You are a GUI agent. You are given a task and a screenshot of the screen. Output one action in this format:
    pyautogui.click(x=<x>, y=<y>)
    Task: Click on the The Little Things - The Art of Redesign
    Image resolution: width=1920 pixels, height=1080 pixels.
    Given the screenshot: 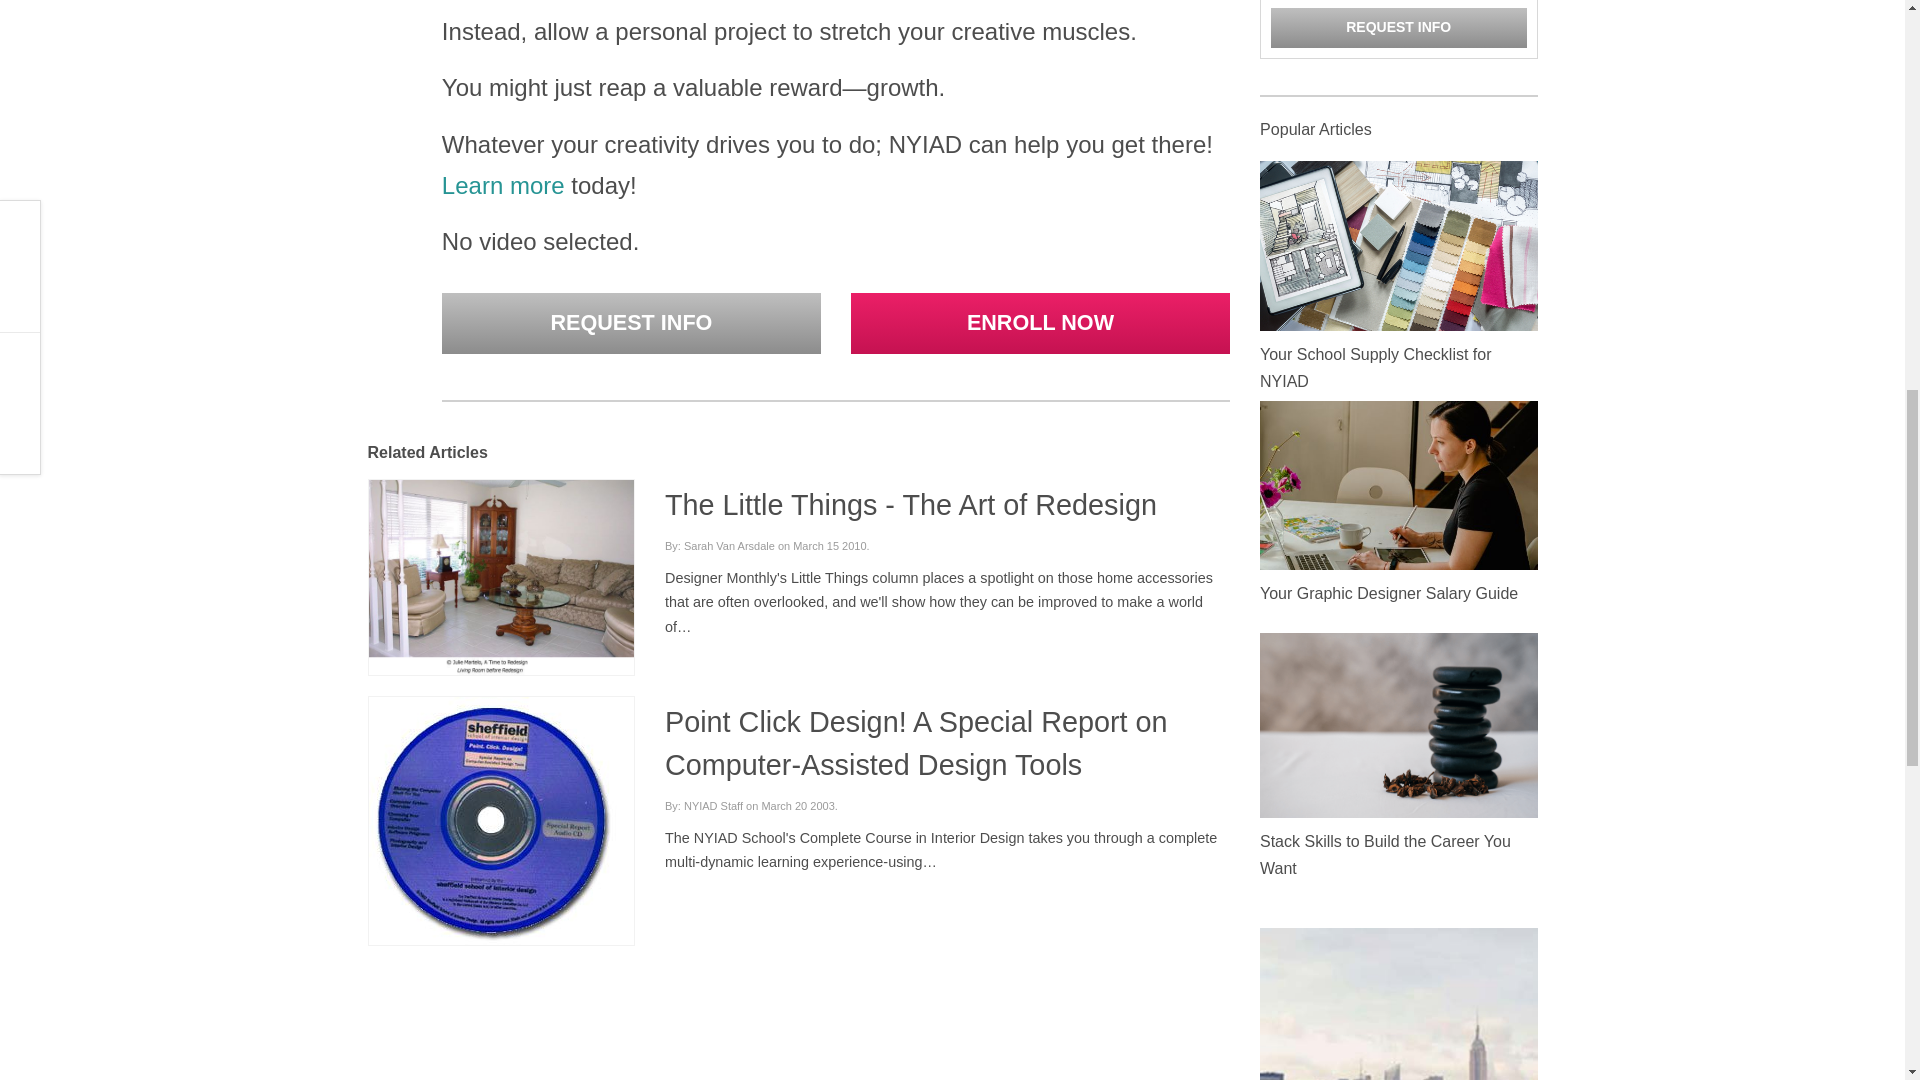 What is the action you would take?
    pyautogui.click(x=910, y=504)
    